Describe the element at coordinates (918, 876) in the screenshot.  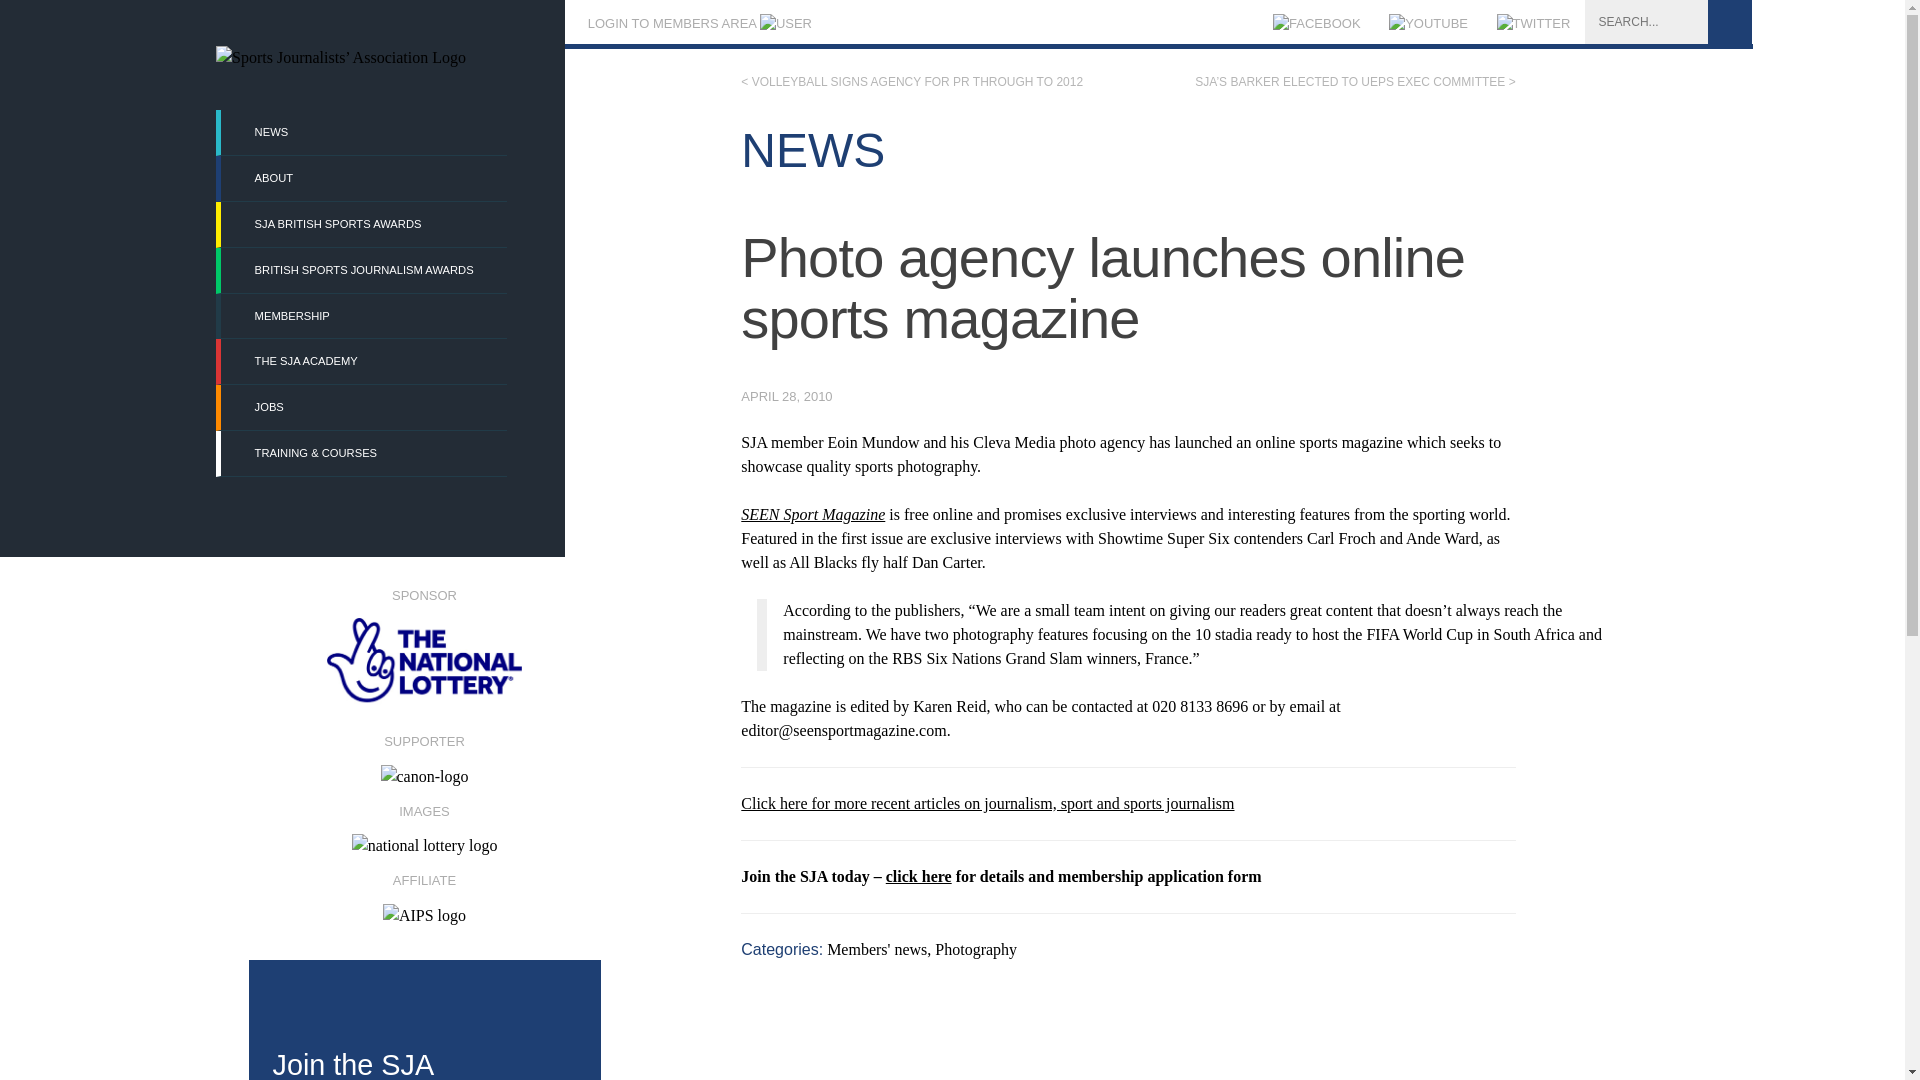
I see `click here` at that location.